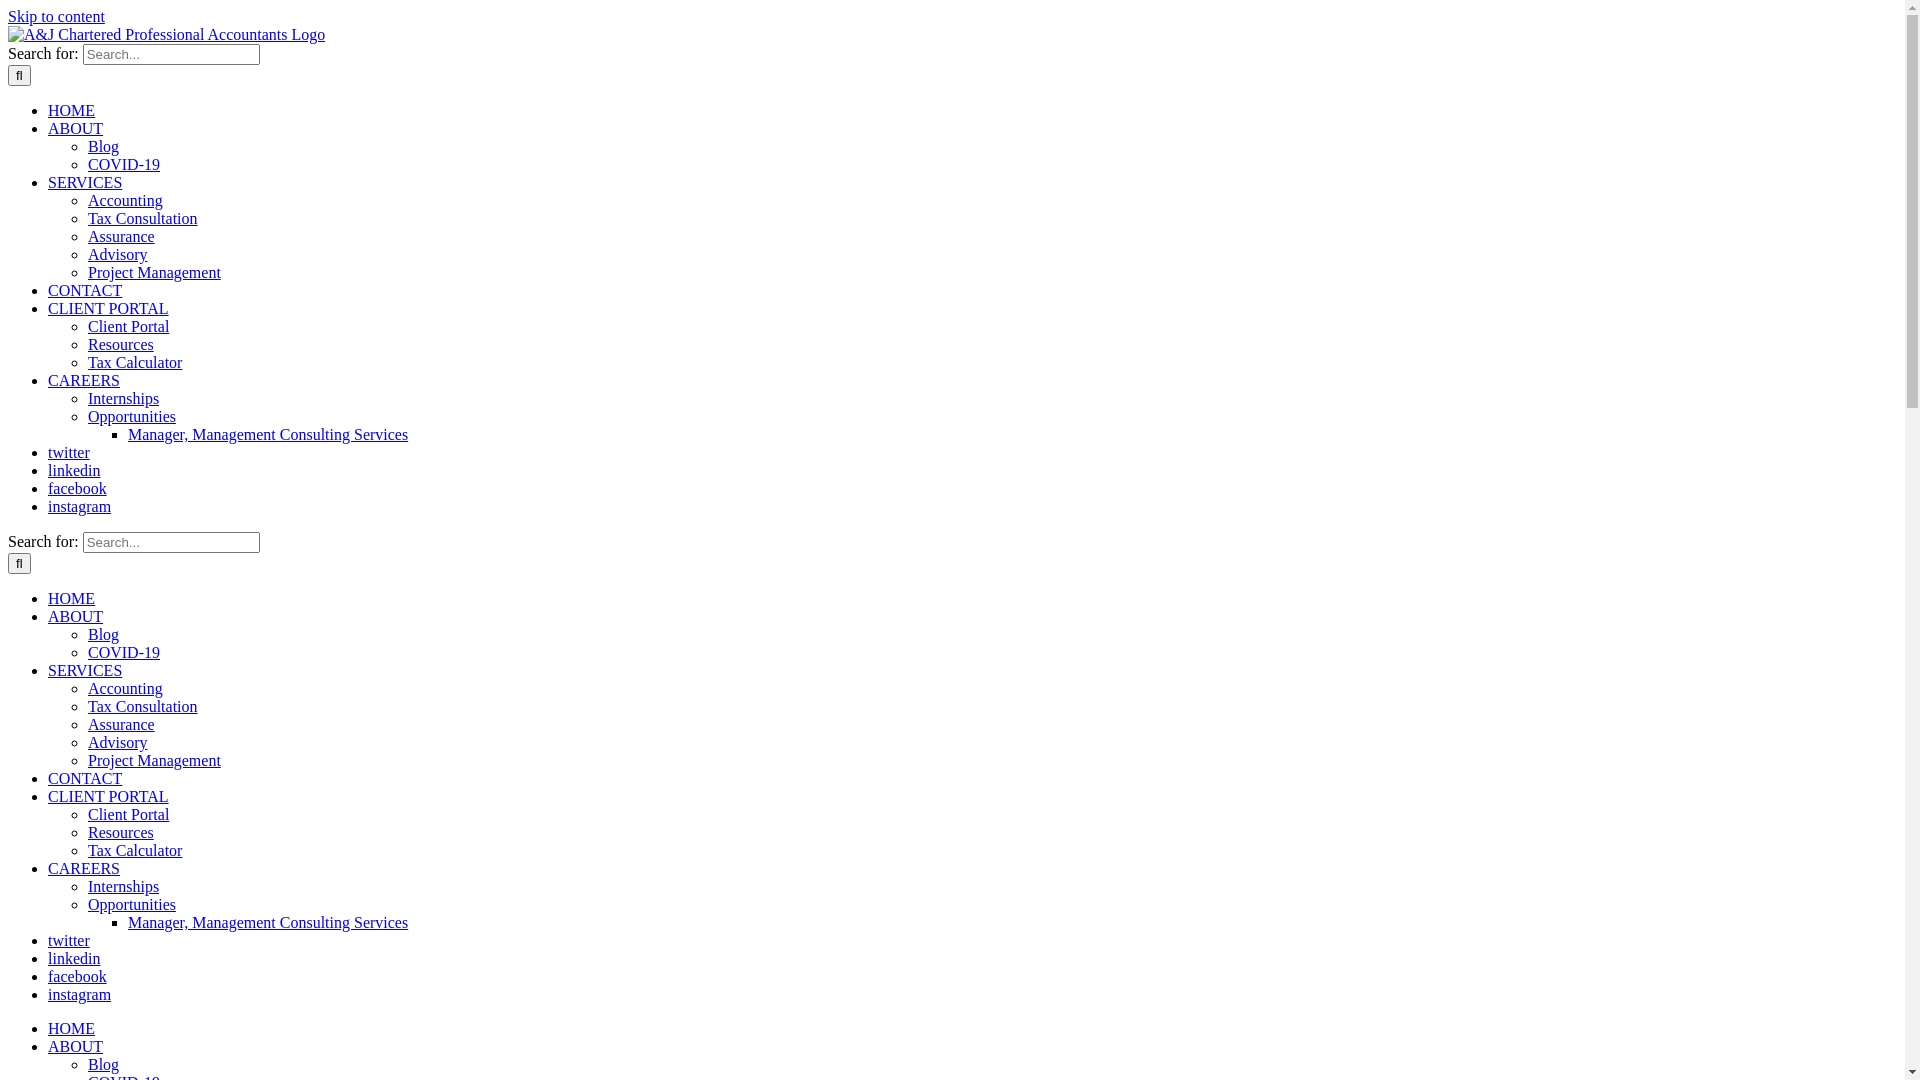  What do you see at coordinates (69, 940) in the screenshot?
I see `twitter` at bounding box center [69, 940].